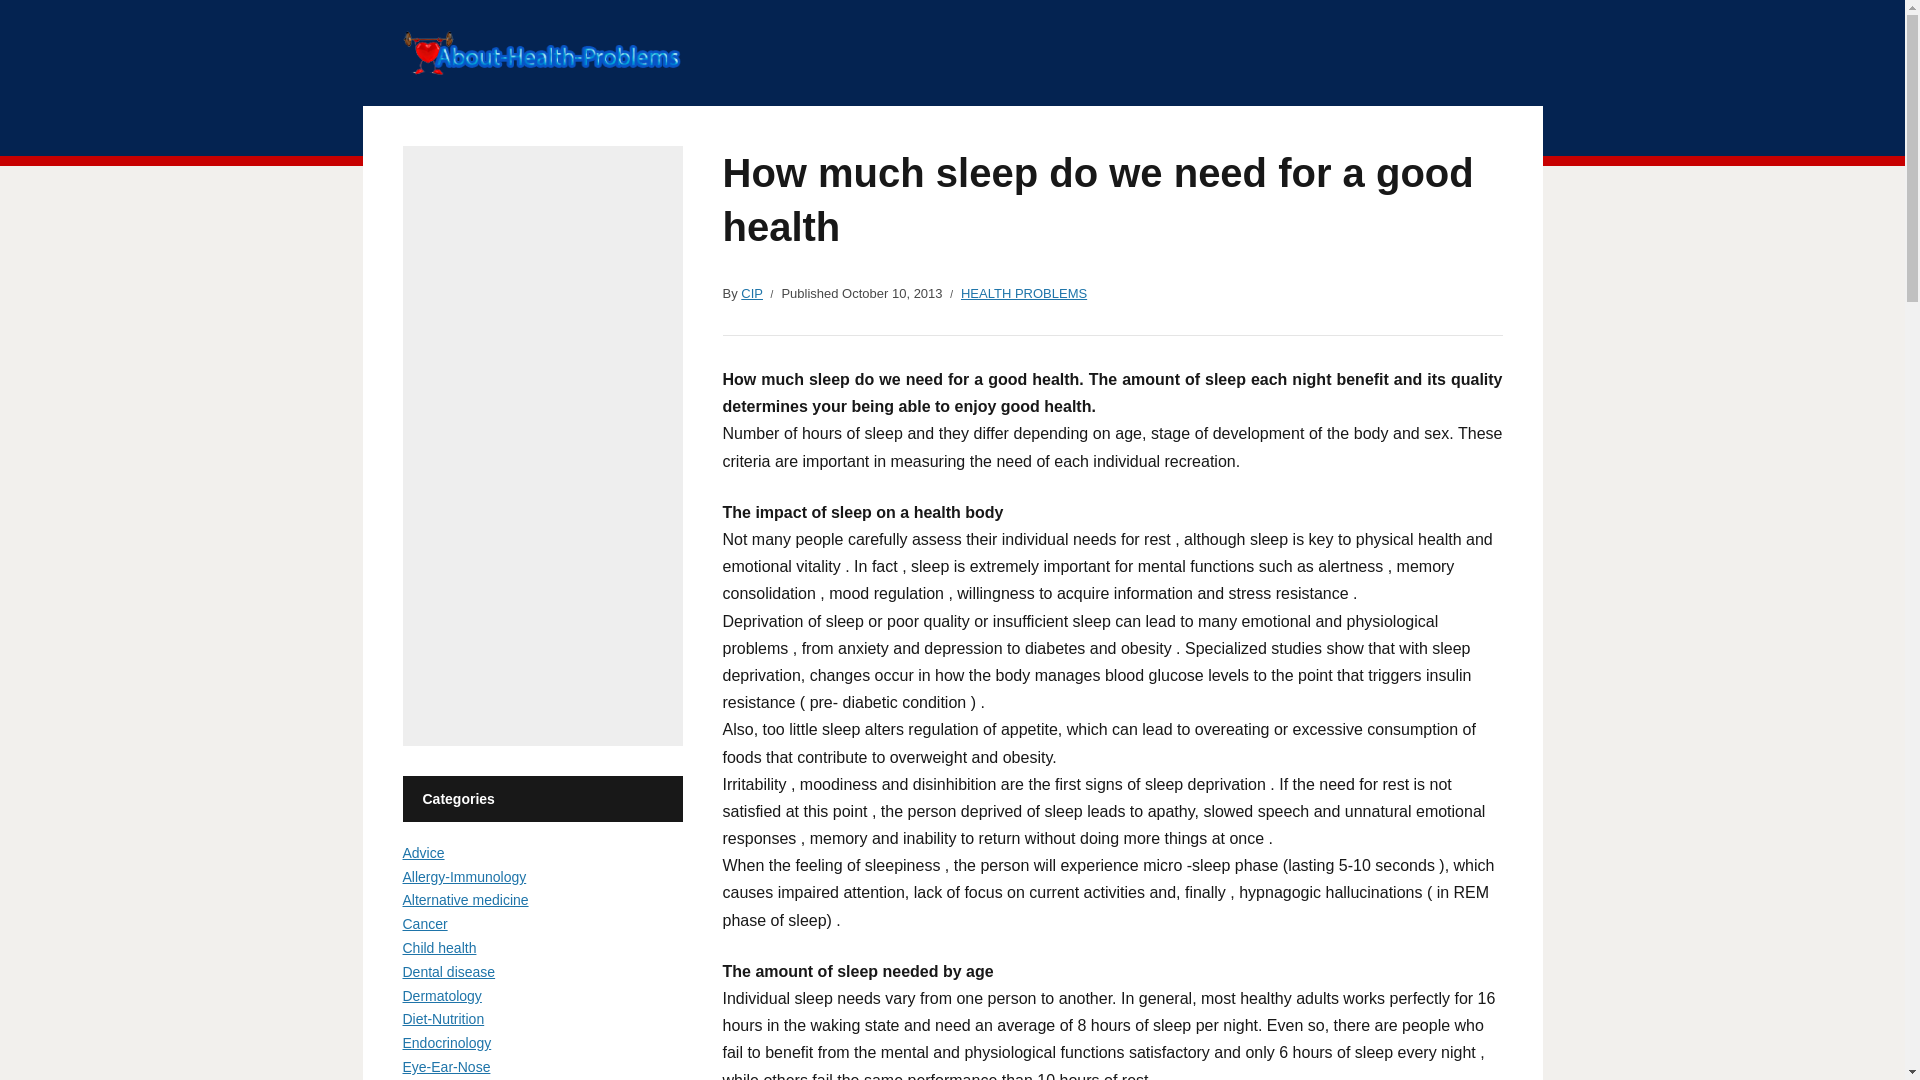  What do you see at coordinates (422, 852) in the screenshot?
I see `Advice` at bounding box center [422, 852].